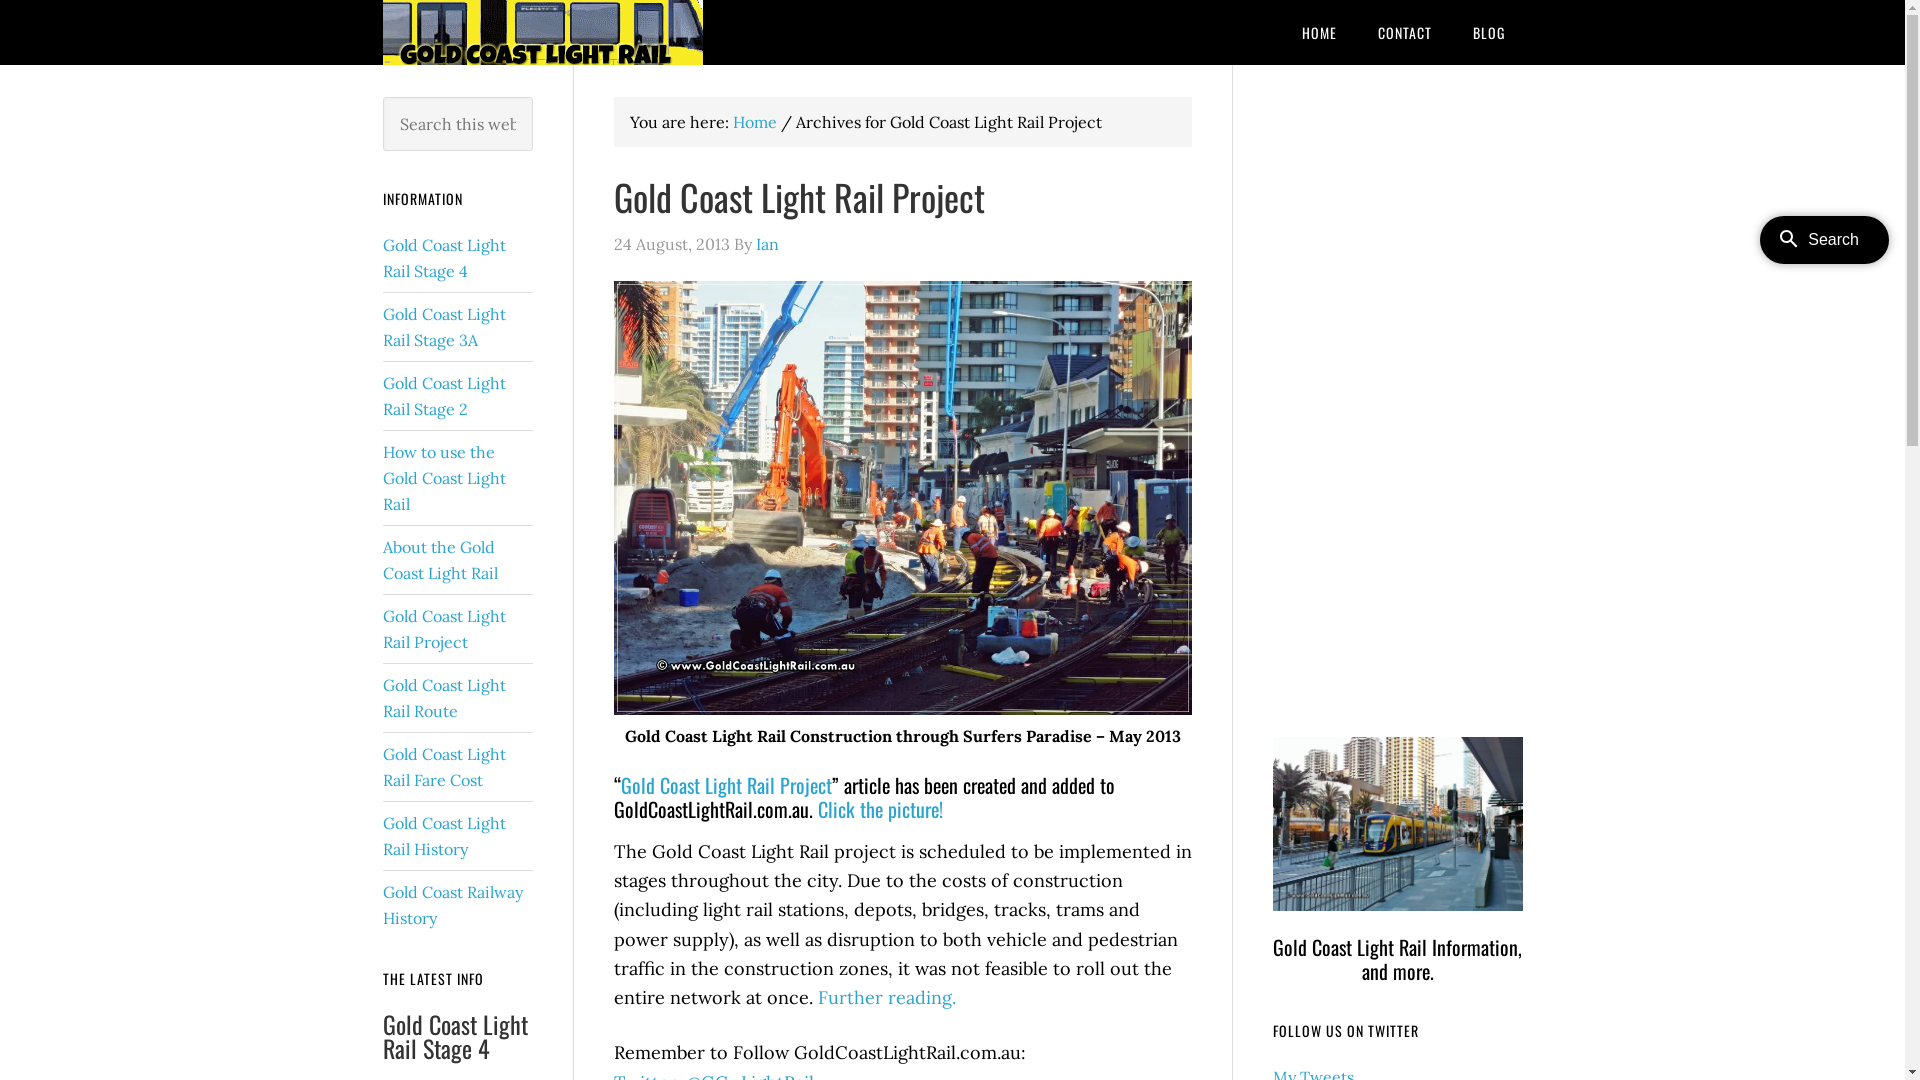  Describe the element at coordinates (440, 560) in the screenshot. I see `About the Gold Coast Light Rail` at that location.